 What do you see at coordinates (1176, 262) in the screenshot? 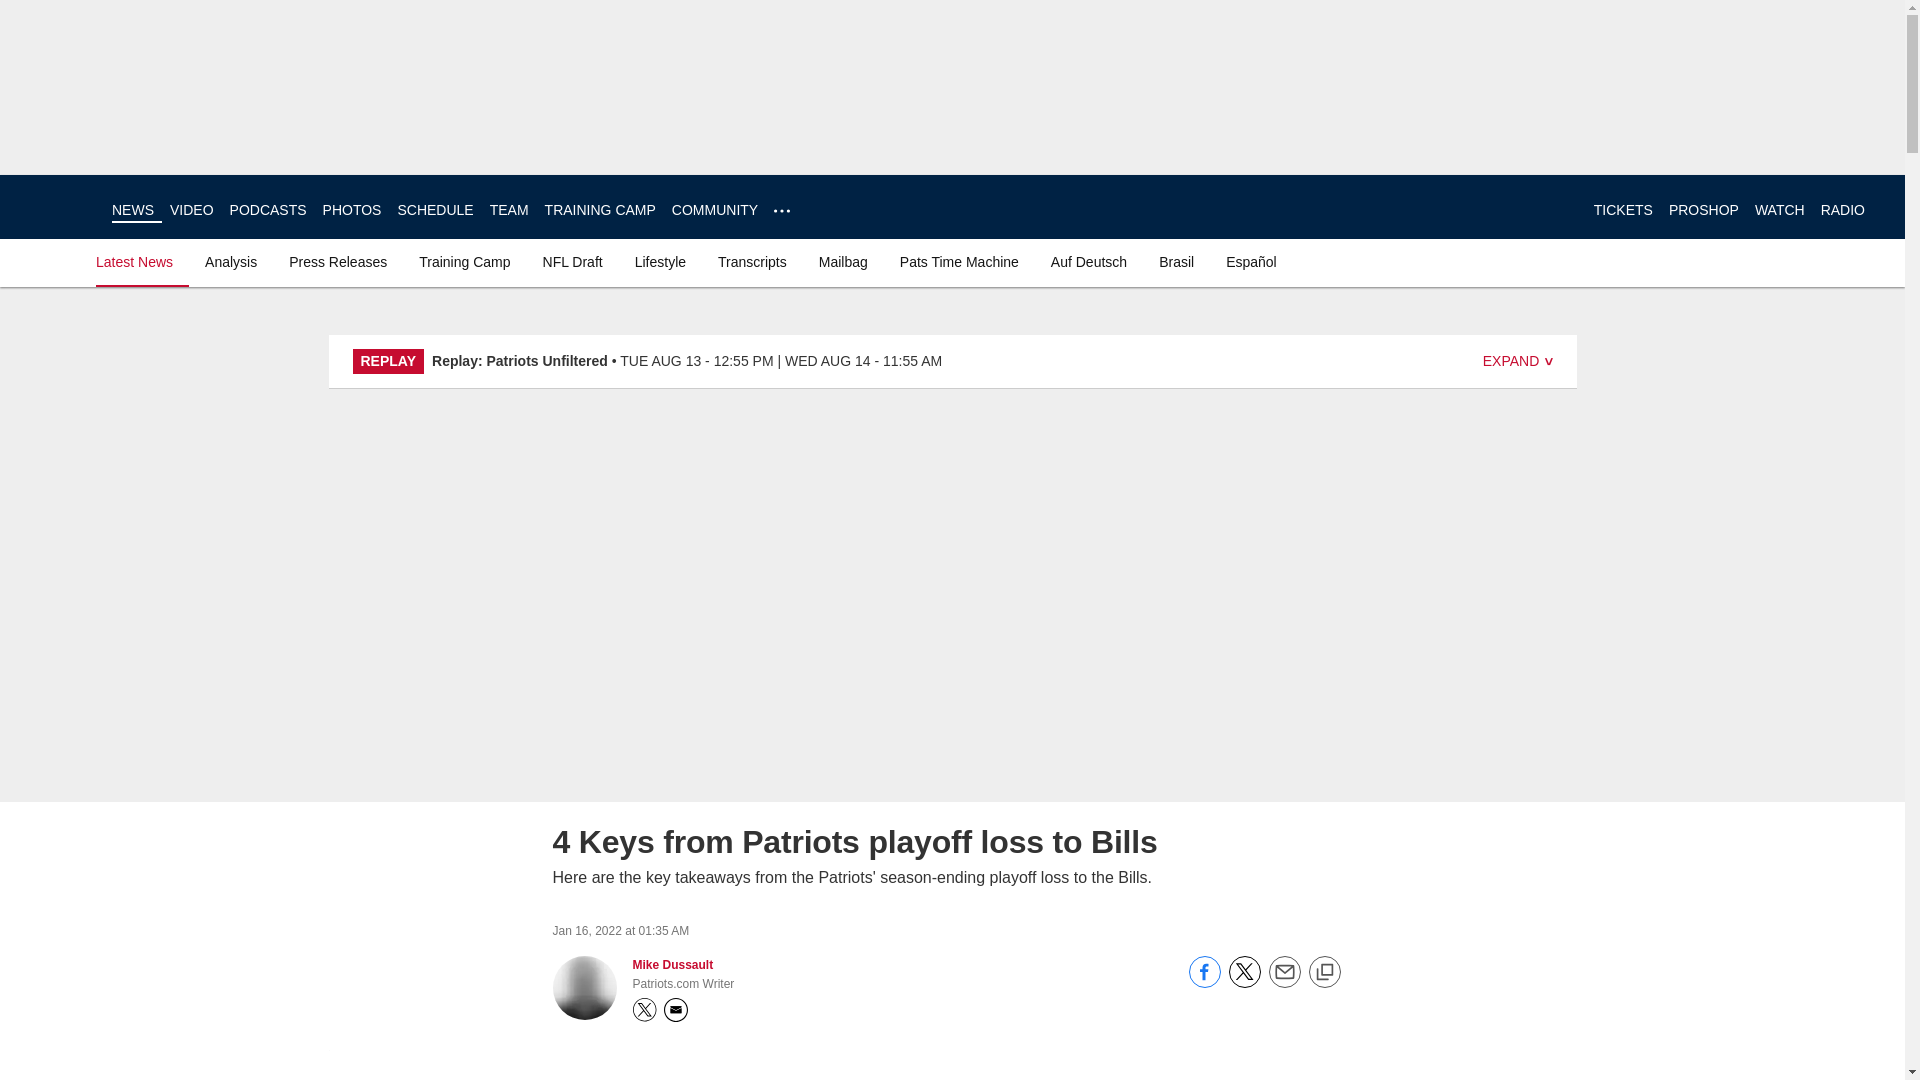
I see `Brasil` at bounding box center [1176, 262].